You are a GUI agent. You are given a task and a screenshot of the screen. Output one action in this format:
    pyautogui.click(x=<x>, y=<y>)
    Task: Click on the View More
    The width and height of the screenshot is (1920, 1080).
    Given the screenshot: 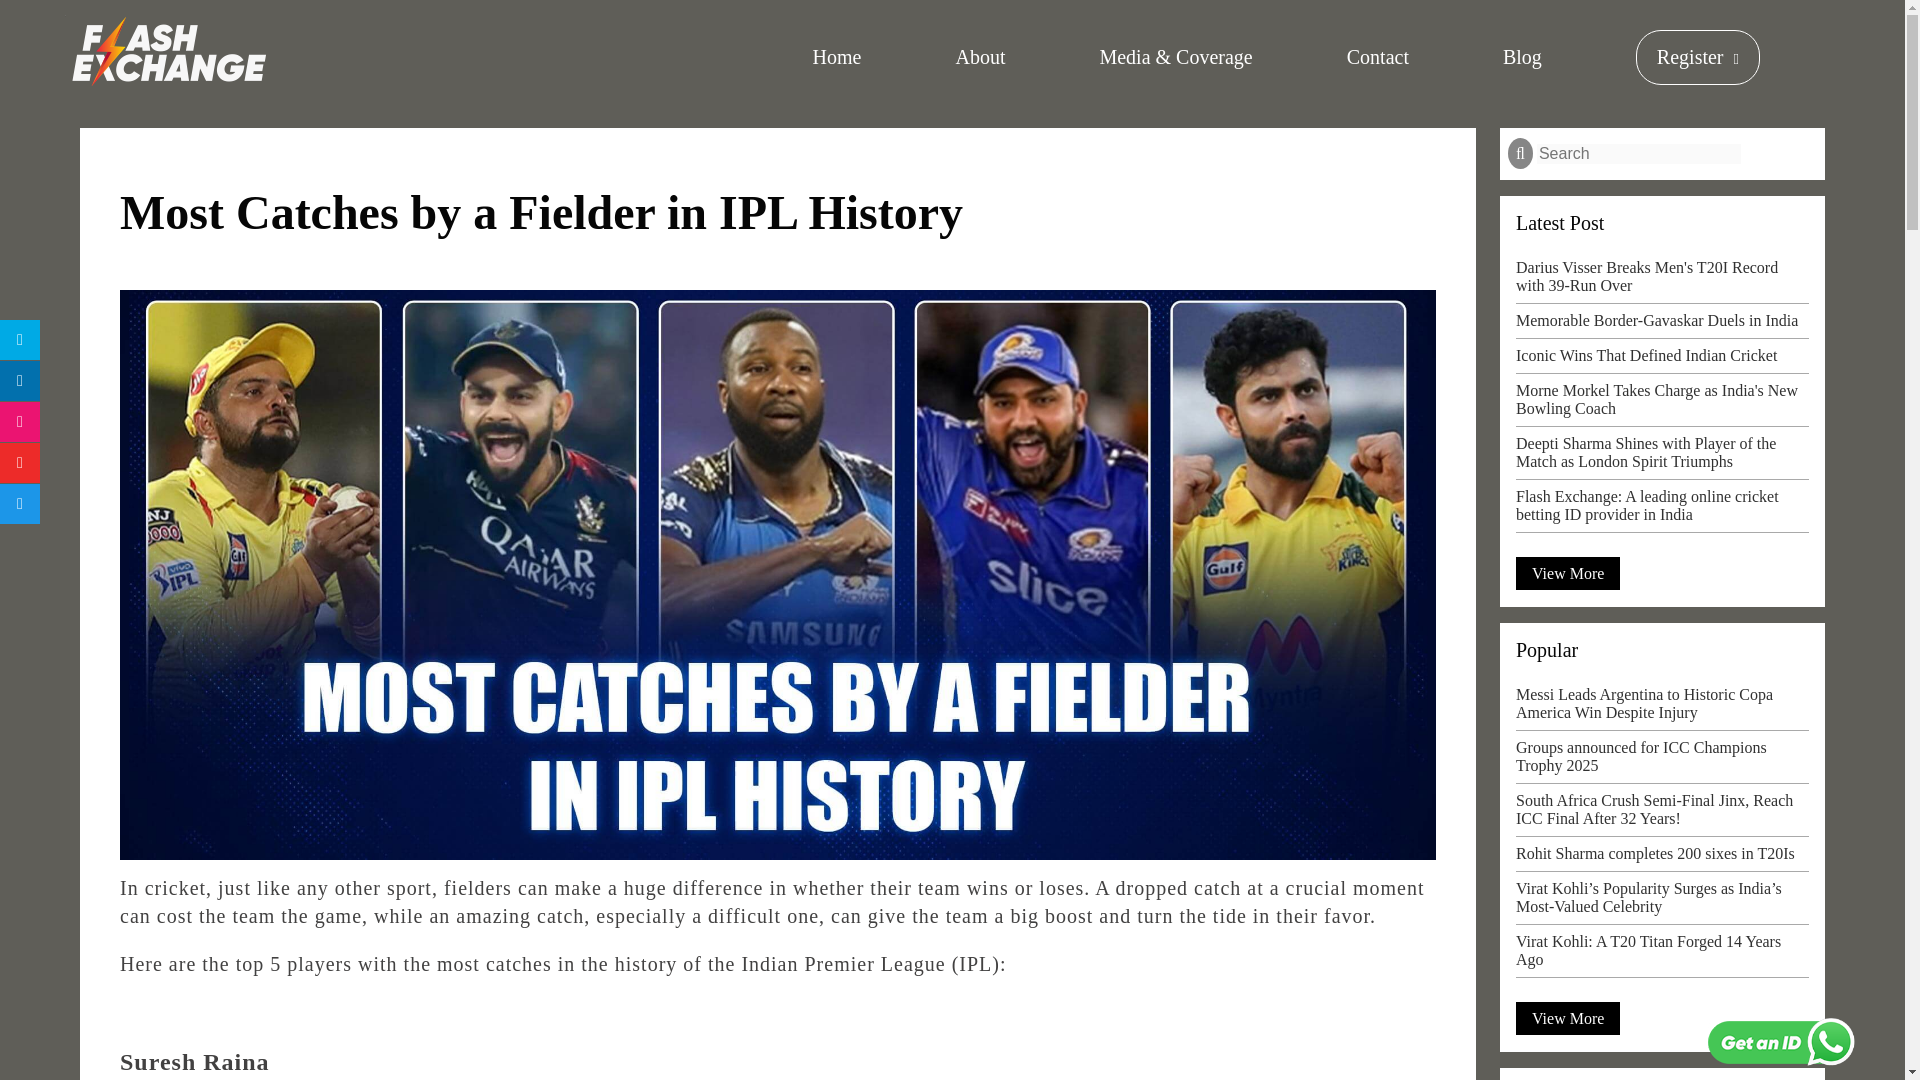 What is the action you would take?
    pyautogui.click(x=1568, y=573)
    